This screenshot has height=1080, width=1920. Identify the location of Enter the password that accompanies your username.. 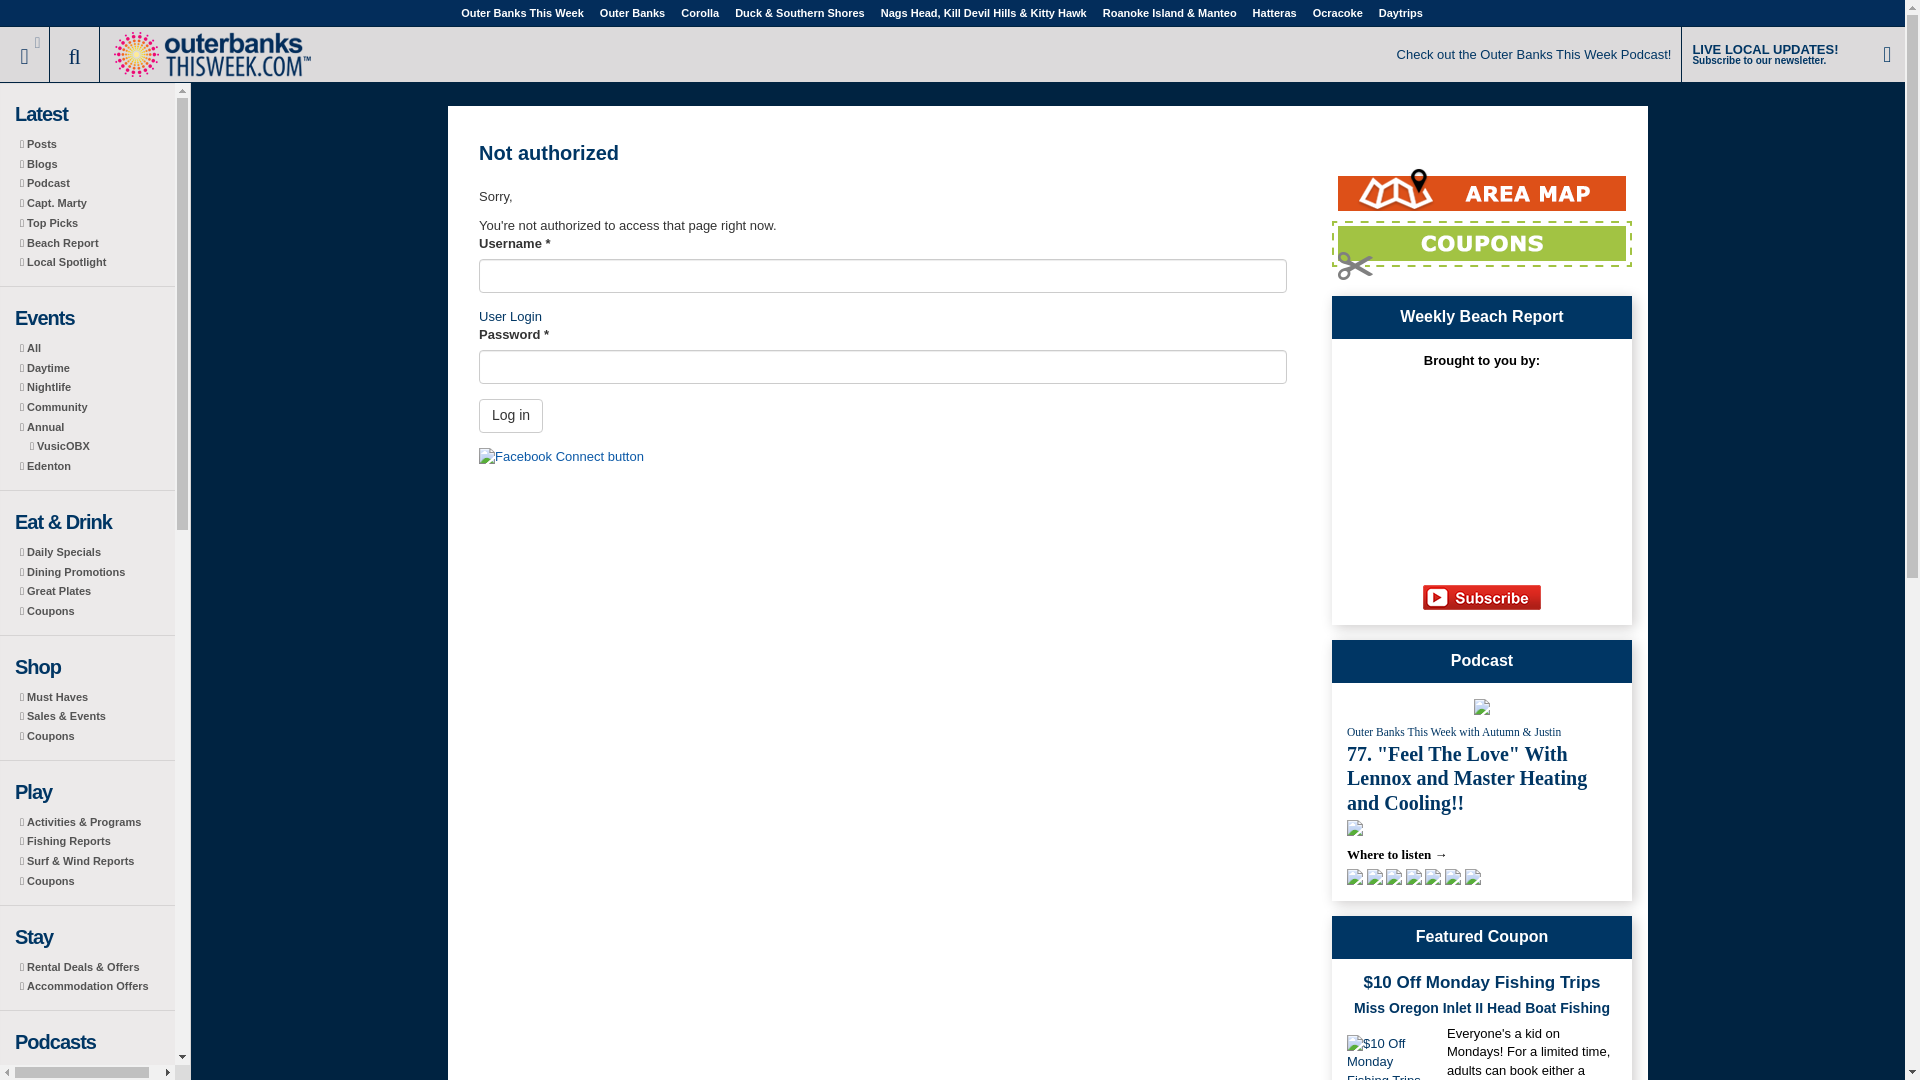
(882, 366).